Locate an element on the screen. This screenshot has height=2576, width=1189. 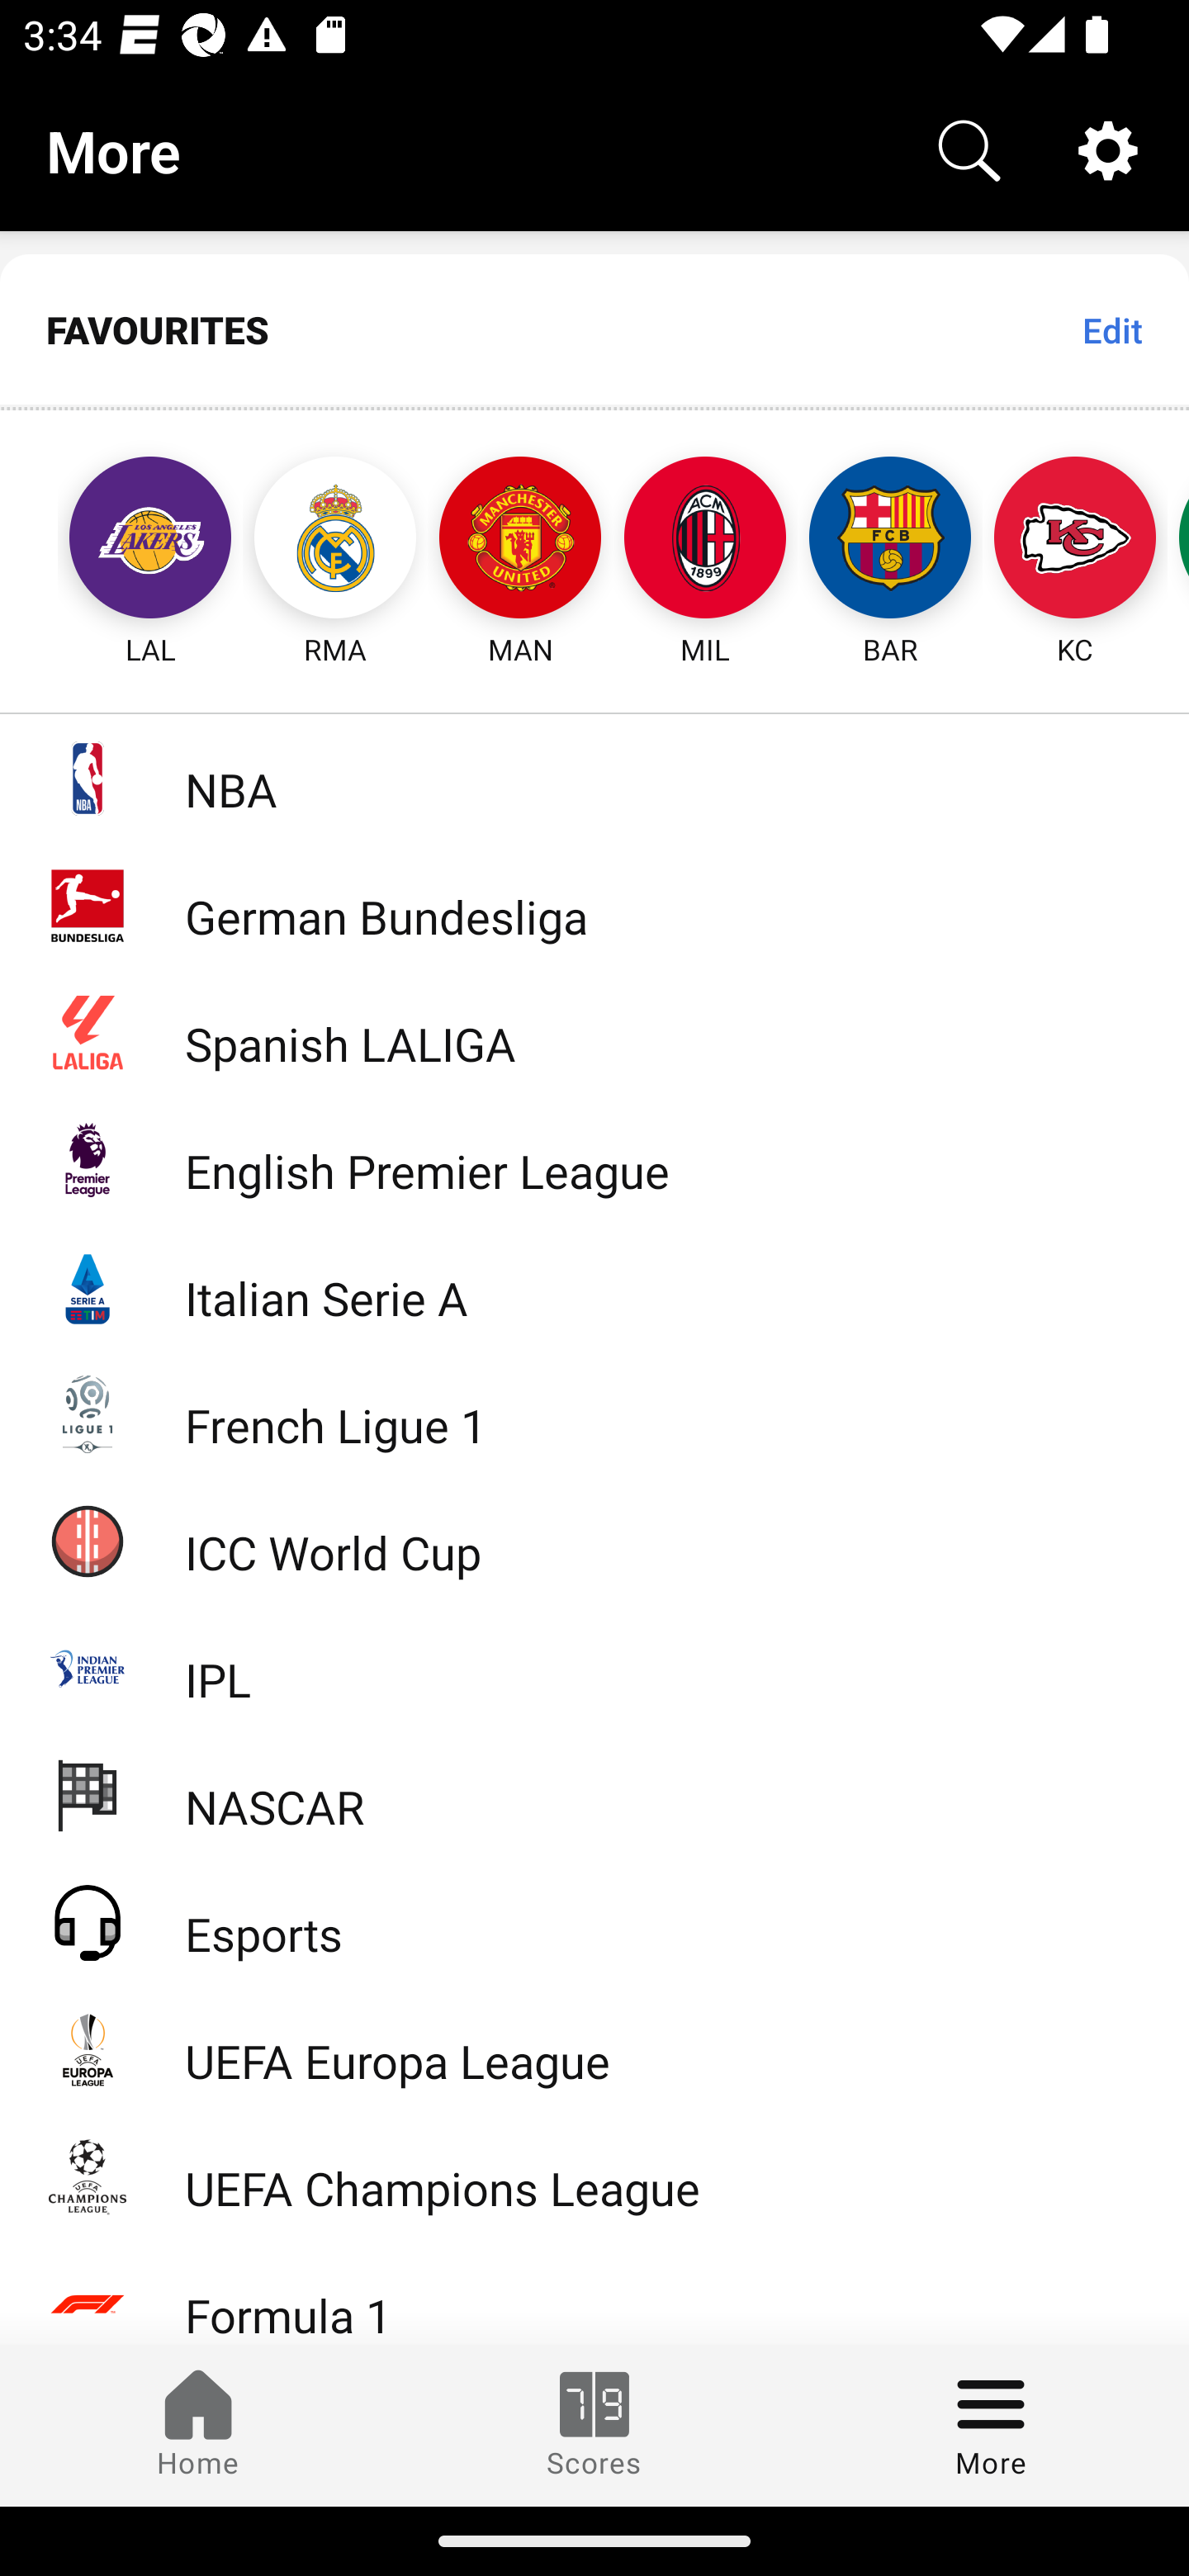
NBA is located at coordinates (594, 778).